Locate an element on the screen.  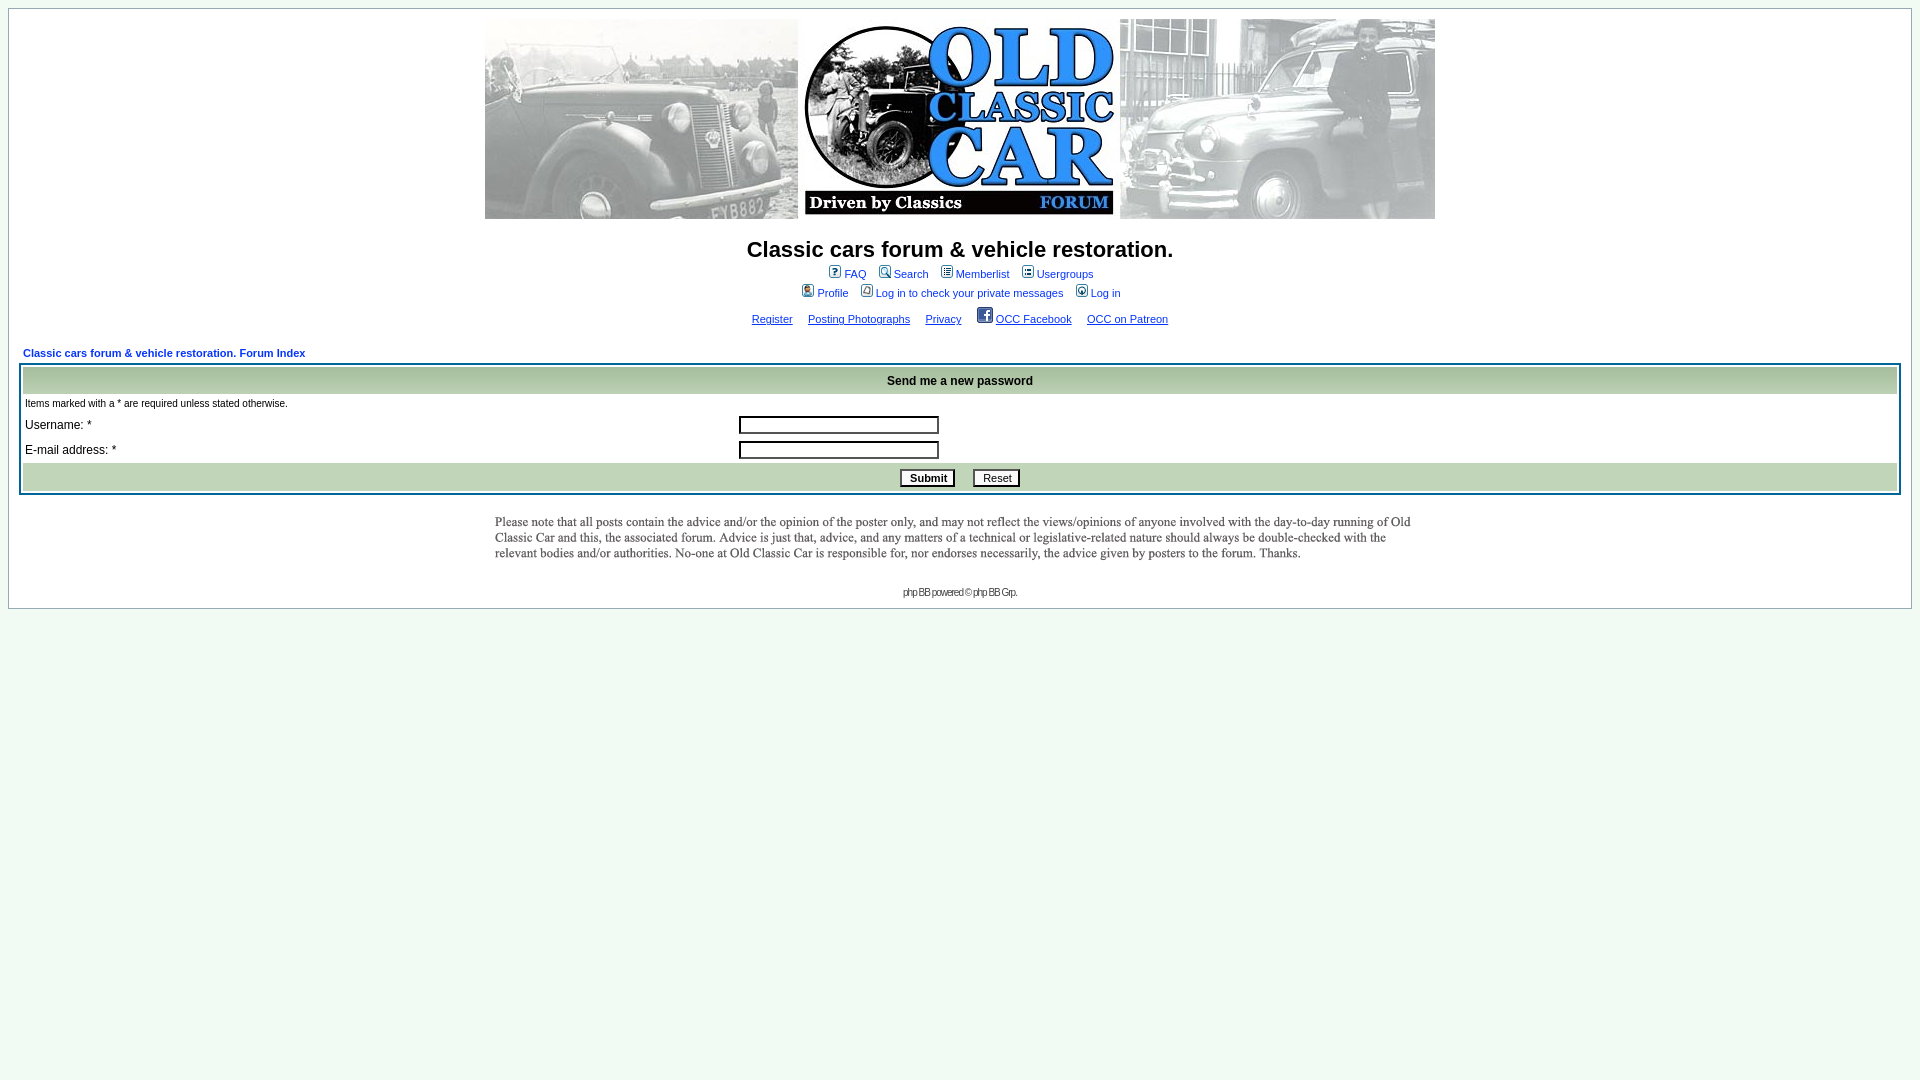
FAQ is located at coordinates (845, 273).